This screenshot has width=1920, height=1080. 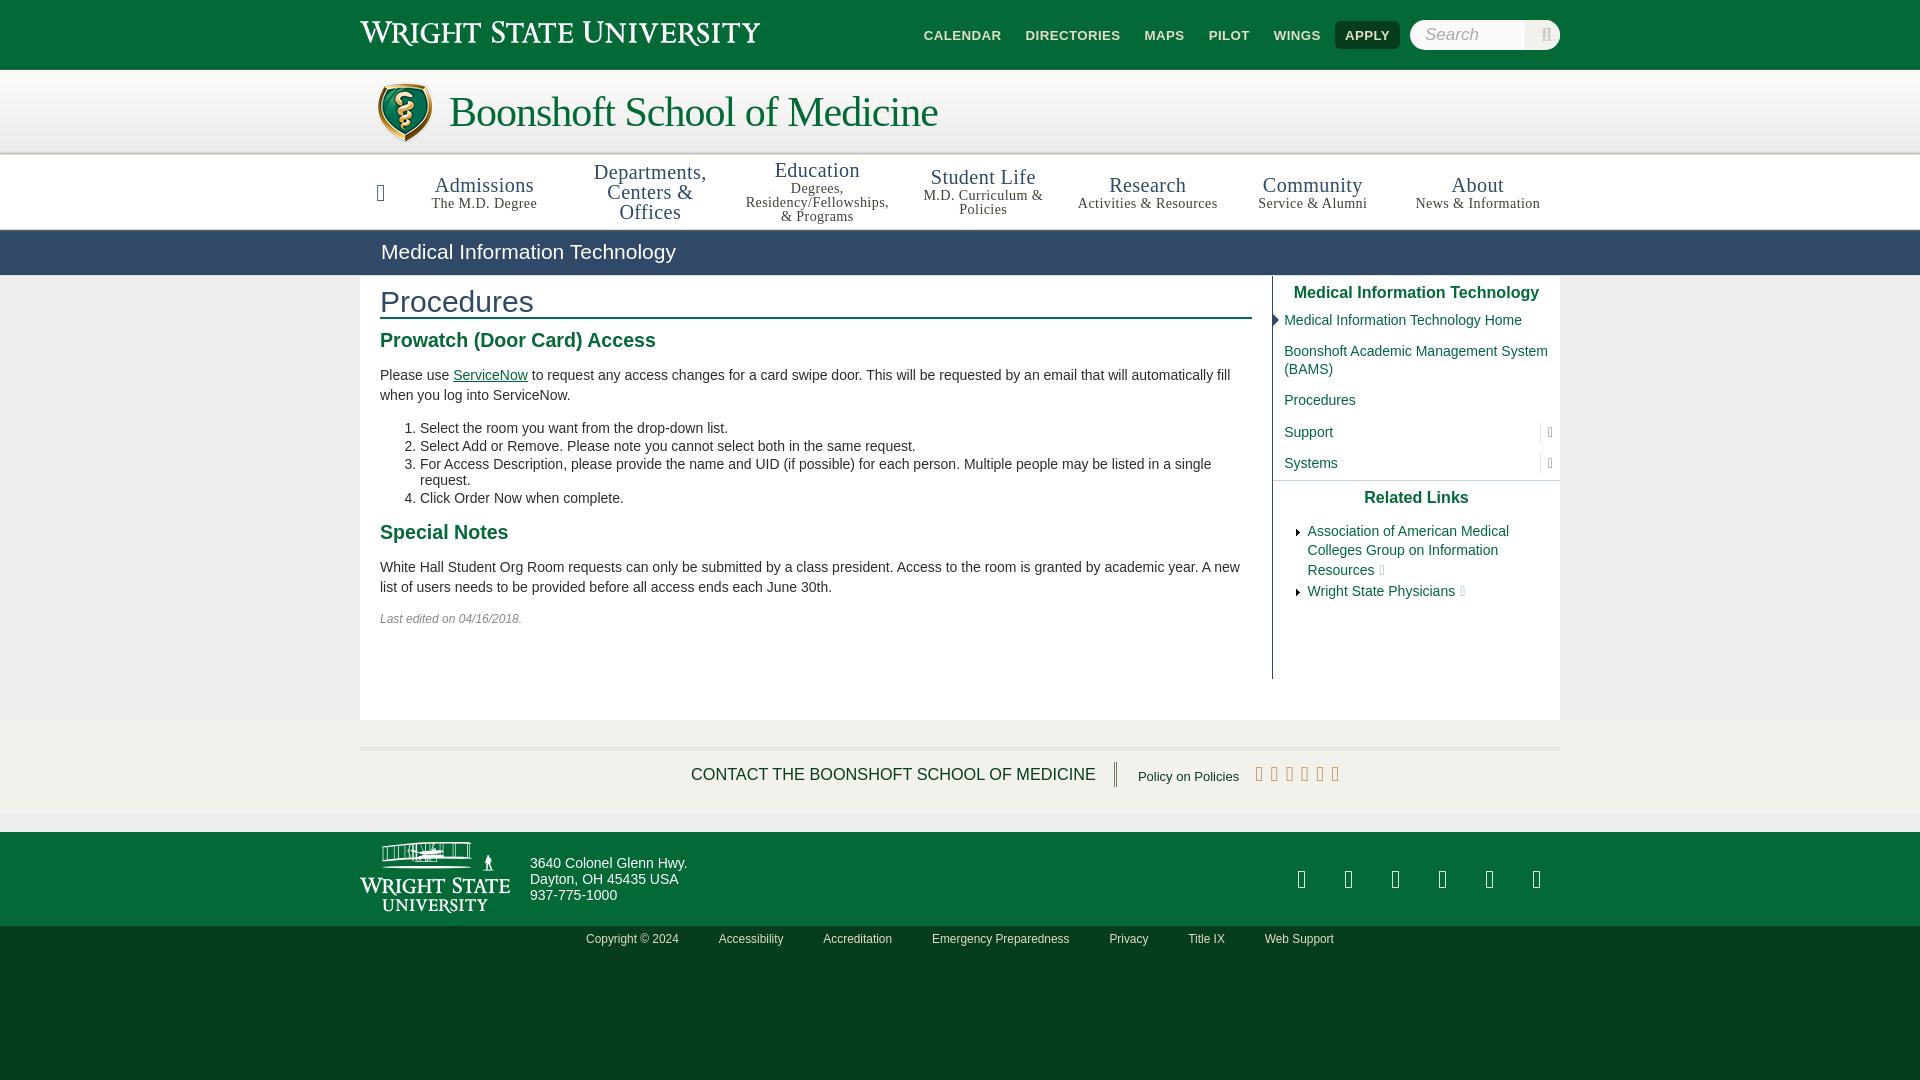 I want to click on Home, so click(x=962, y=34).